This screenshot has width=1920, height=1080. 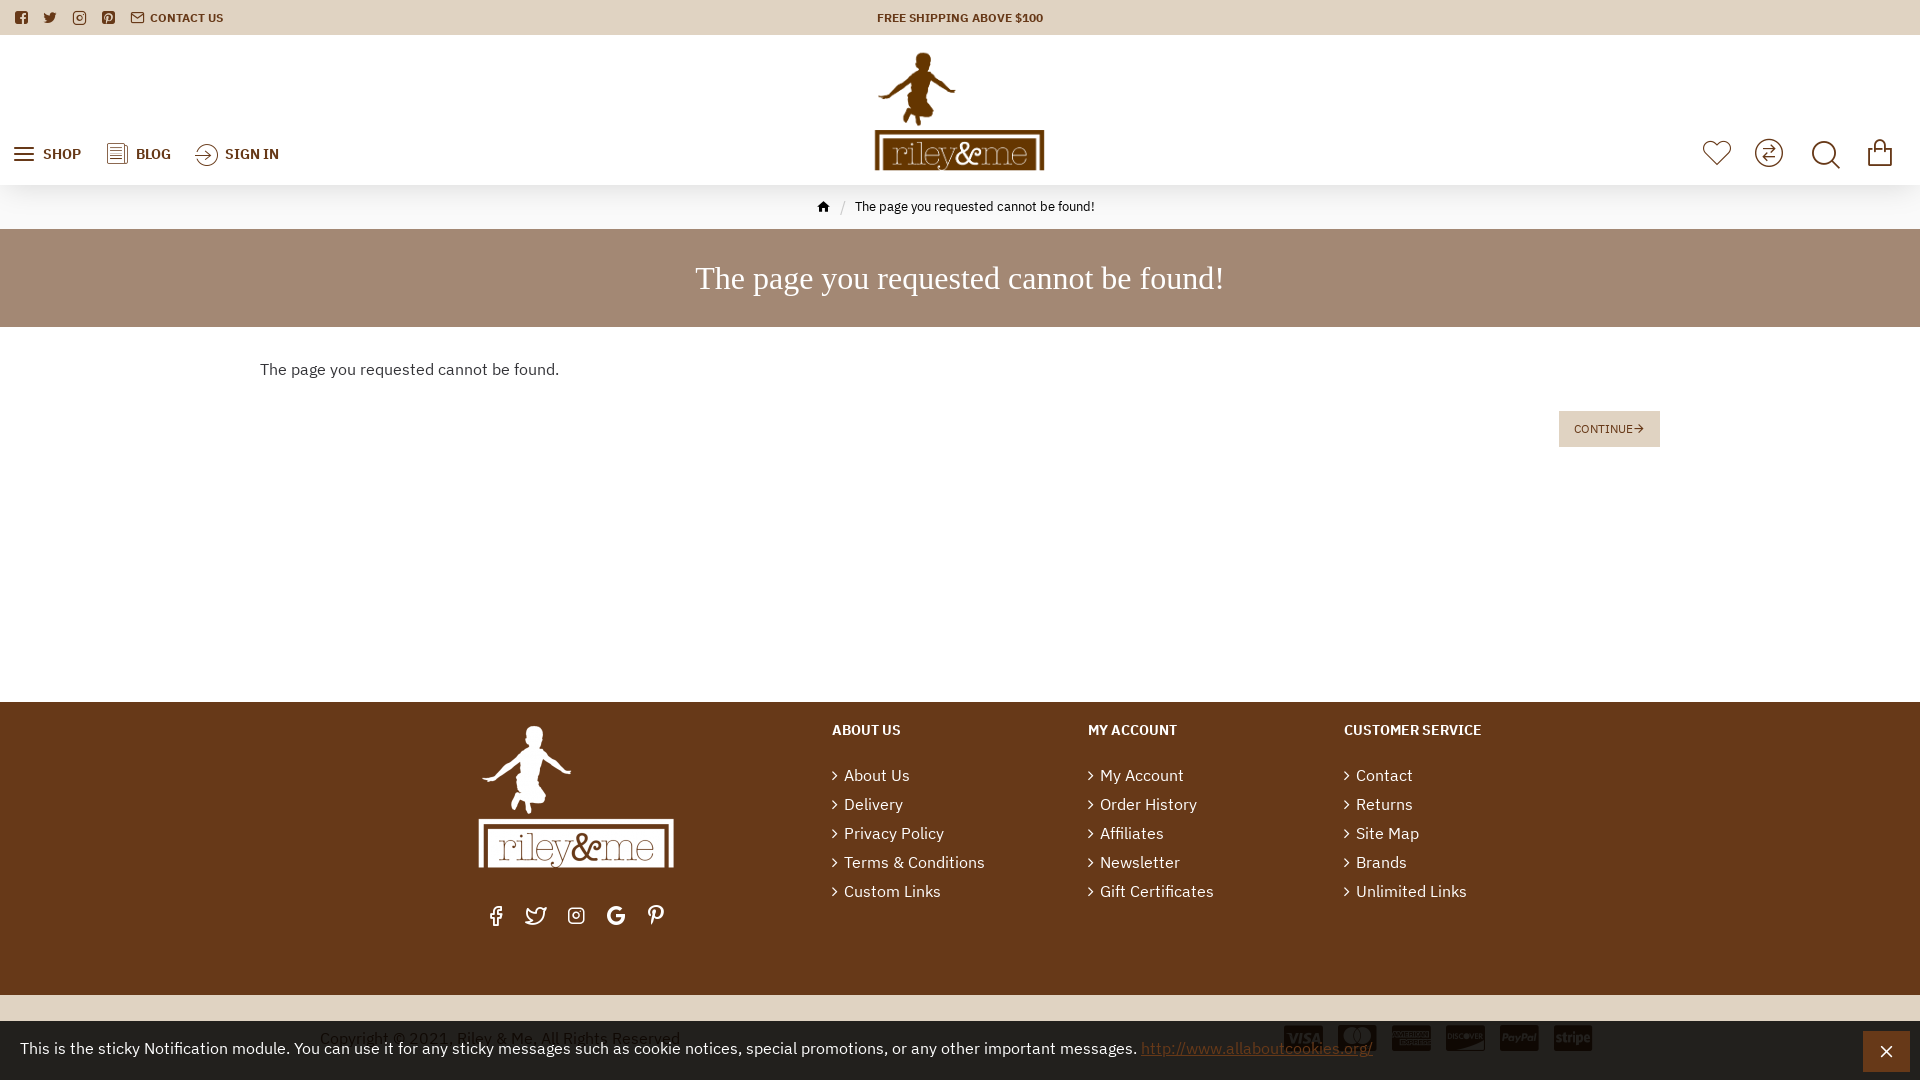 What do you see at coordinates (1378, 806) in the screenshot?
I see `Returns` at bounding box center [1378, 806].